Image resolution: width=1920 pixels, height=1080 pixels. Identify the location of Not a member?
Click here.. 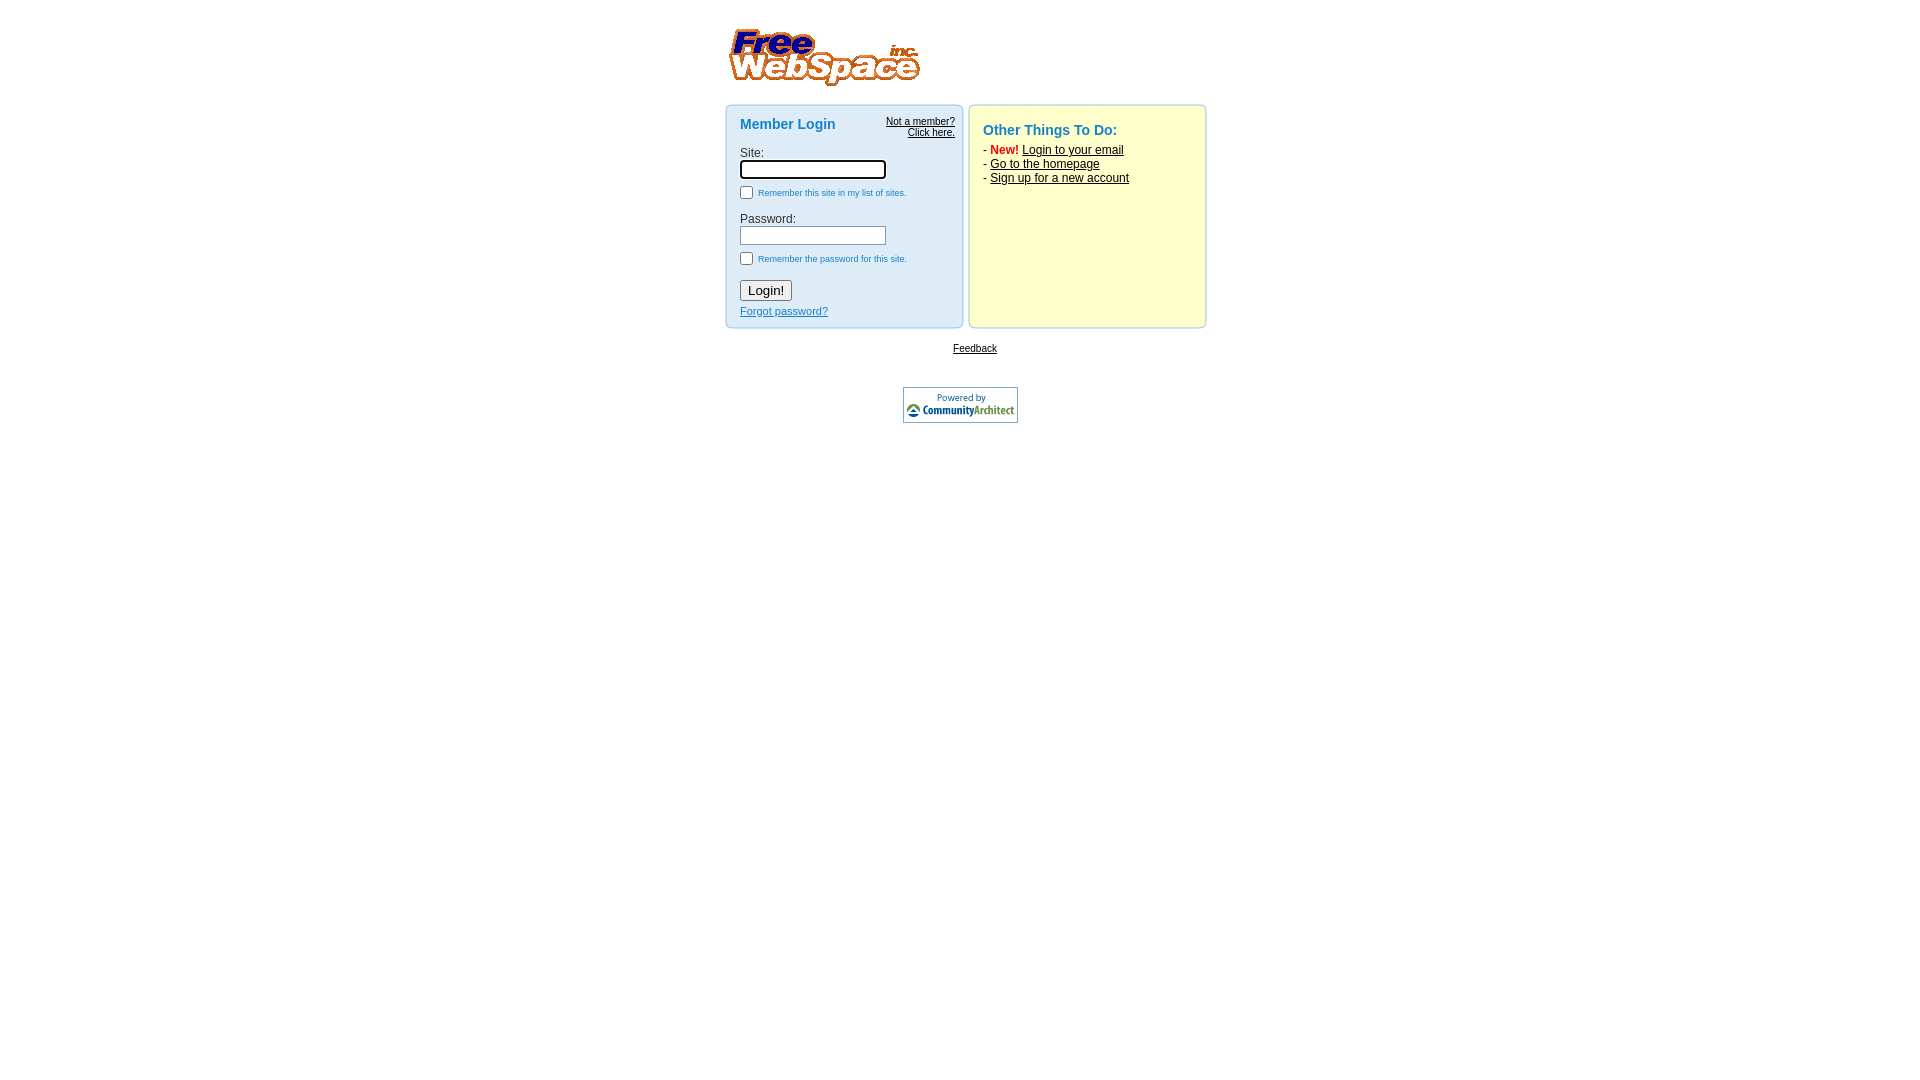
(920, 127).